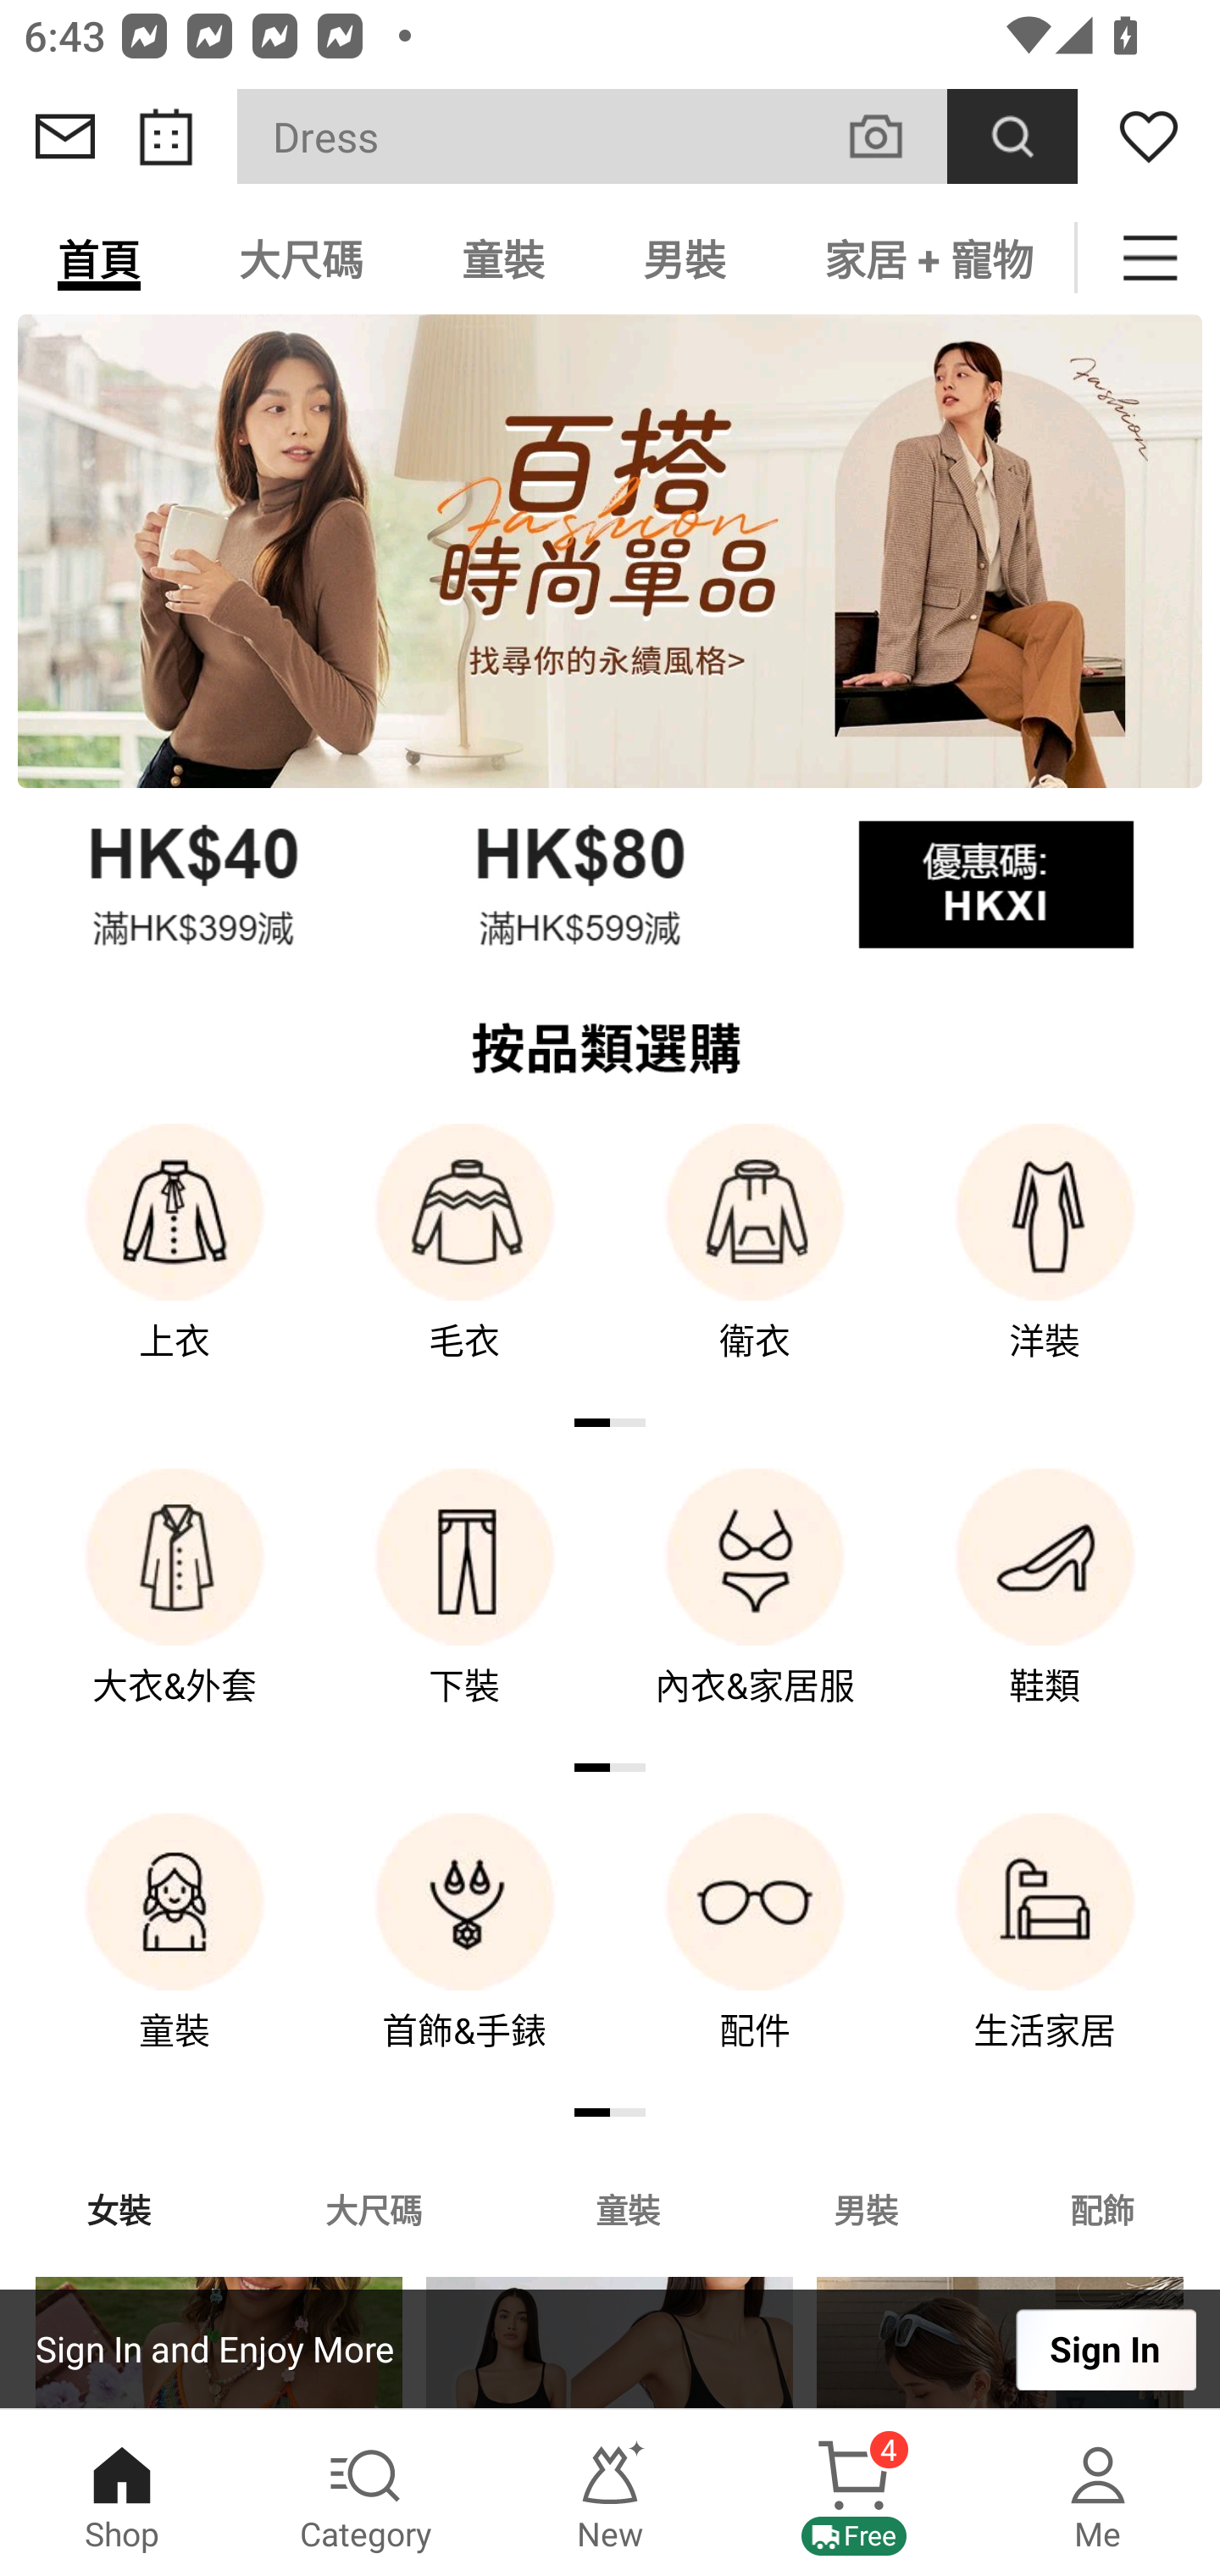 Image resolution: width=1220 pixels, height=2576 pixels. I want to click on 衛衣, so click(755, 1264).